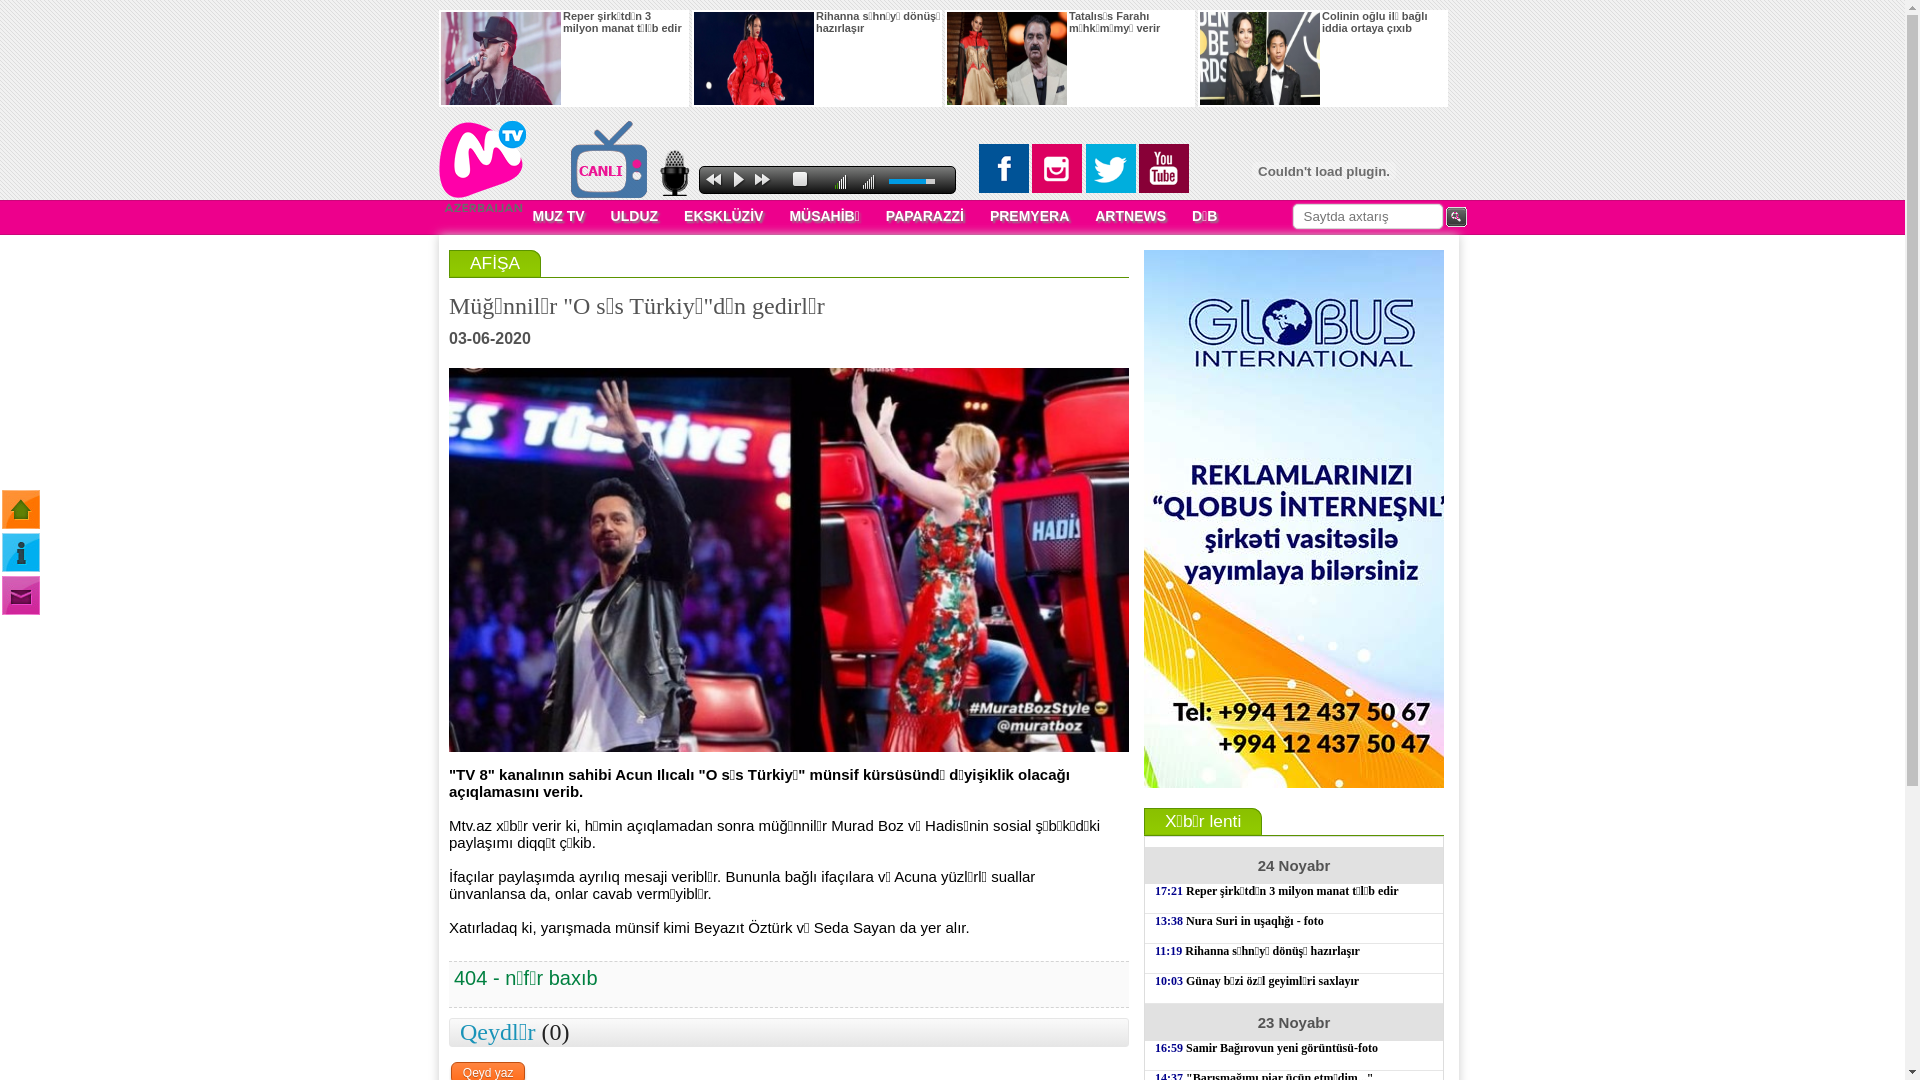  What do you see at coordinates (1057, 168) in the screenshot?
I see `instagram` at bounding box center [1057, 168].